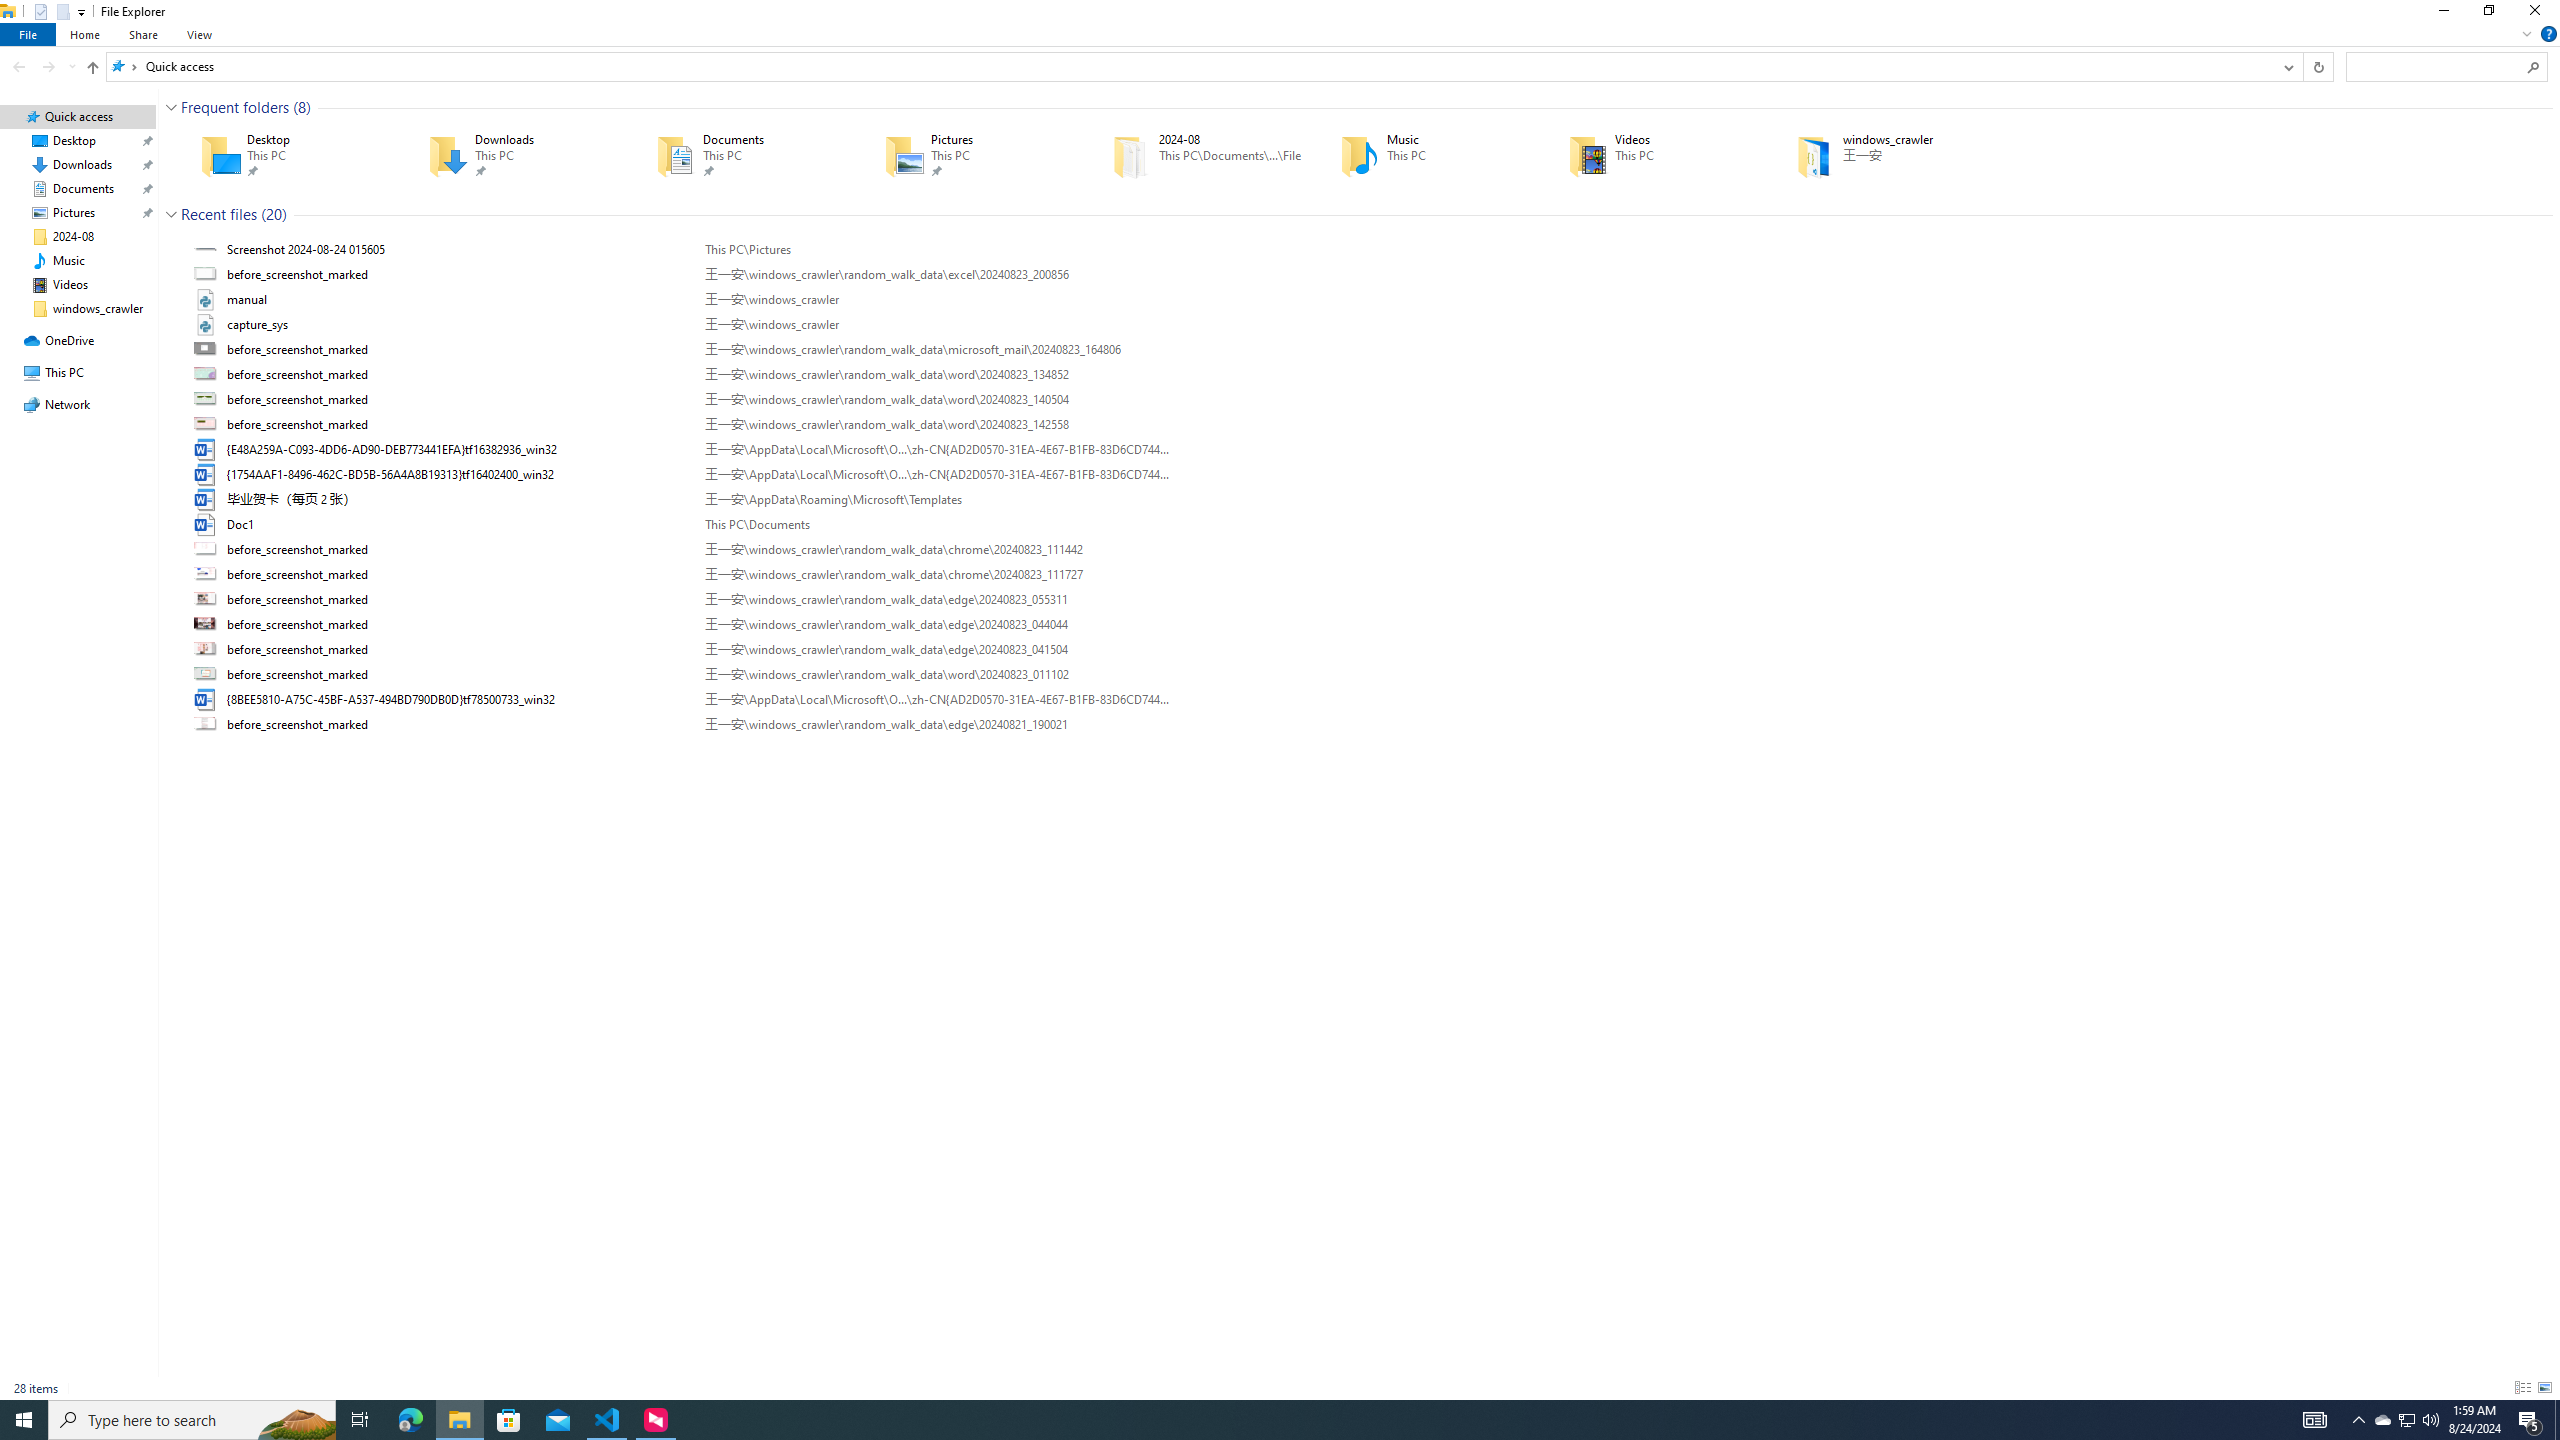 The height and width of the screenshot is (1440, 2560). What do you see at coordinates (92, 68) in the screenshot?
I see `Up to "Desktop" (Alt + Up Arrow)` at bounding box center [92, 68].